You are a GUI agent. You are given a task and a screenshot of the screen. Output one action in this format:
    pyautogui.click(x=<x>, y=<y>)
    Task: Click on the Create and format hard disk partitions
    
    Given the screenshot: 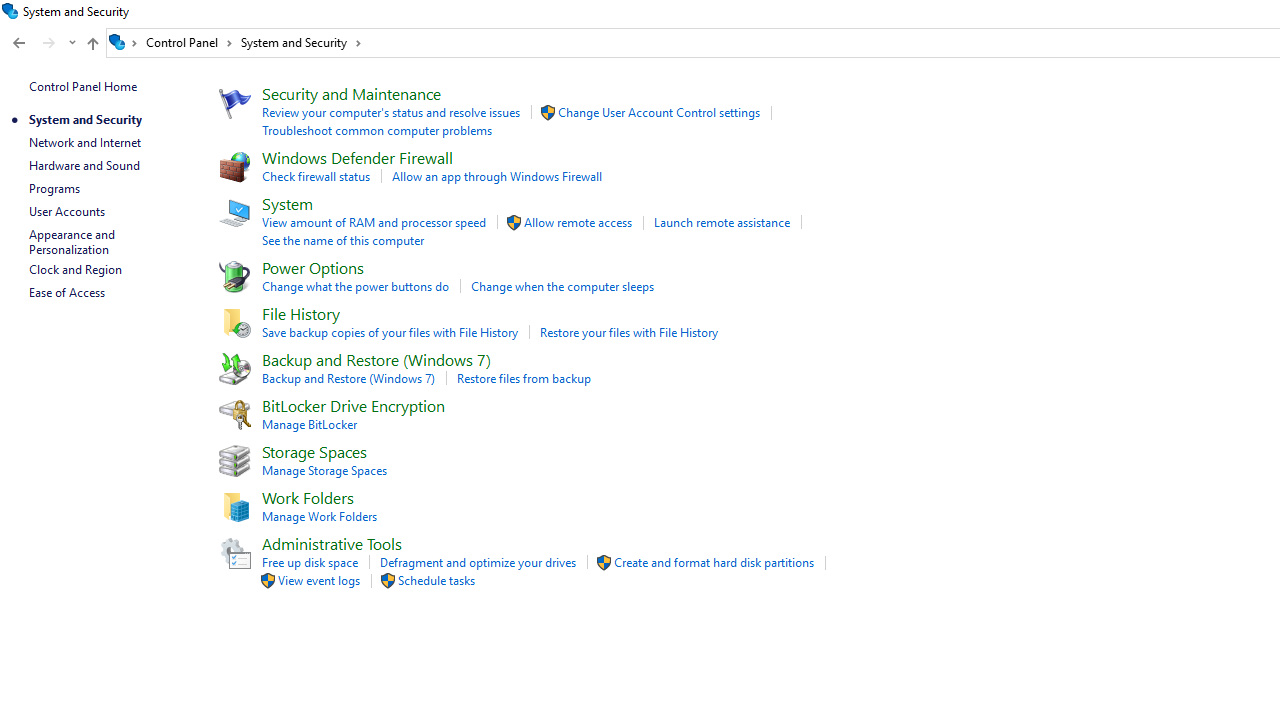 What is the action you would take?
    pyautogui.click(x=714, y=562)
    